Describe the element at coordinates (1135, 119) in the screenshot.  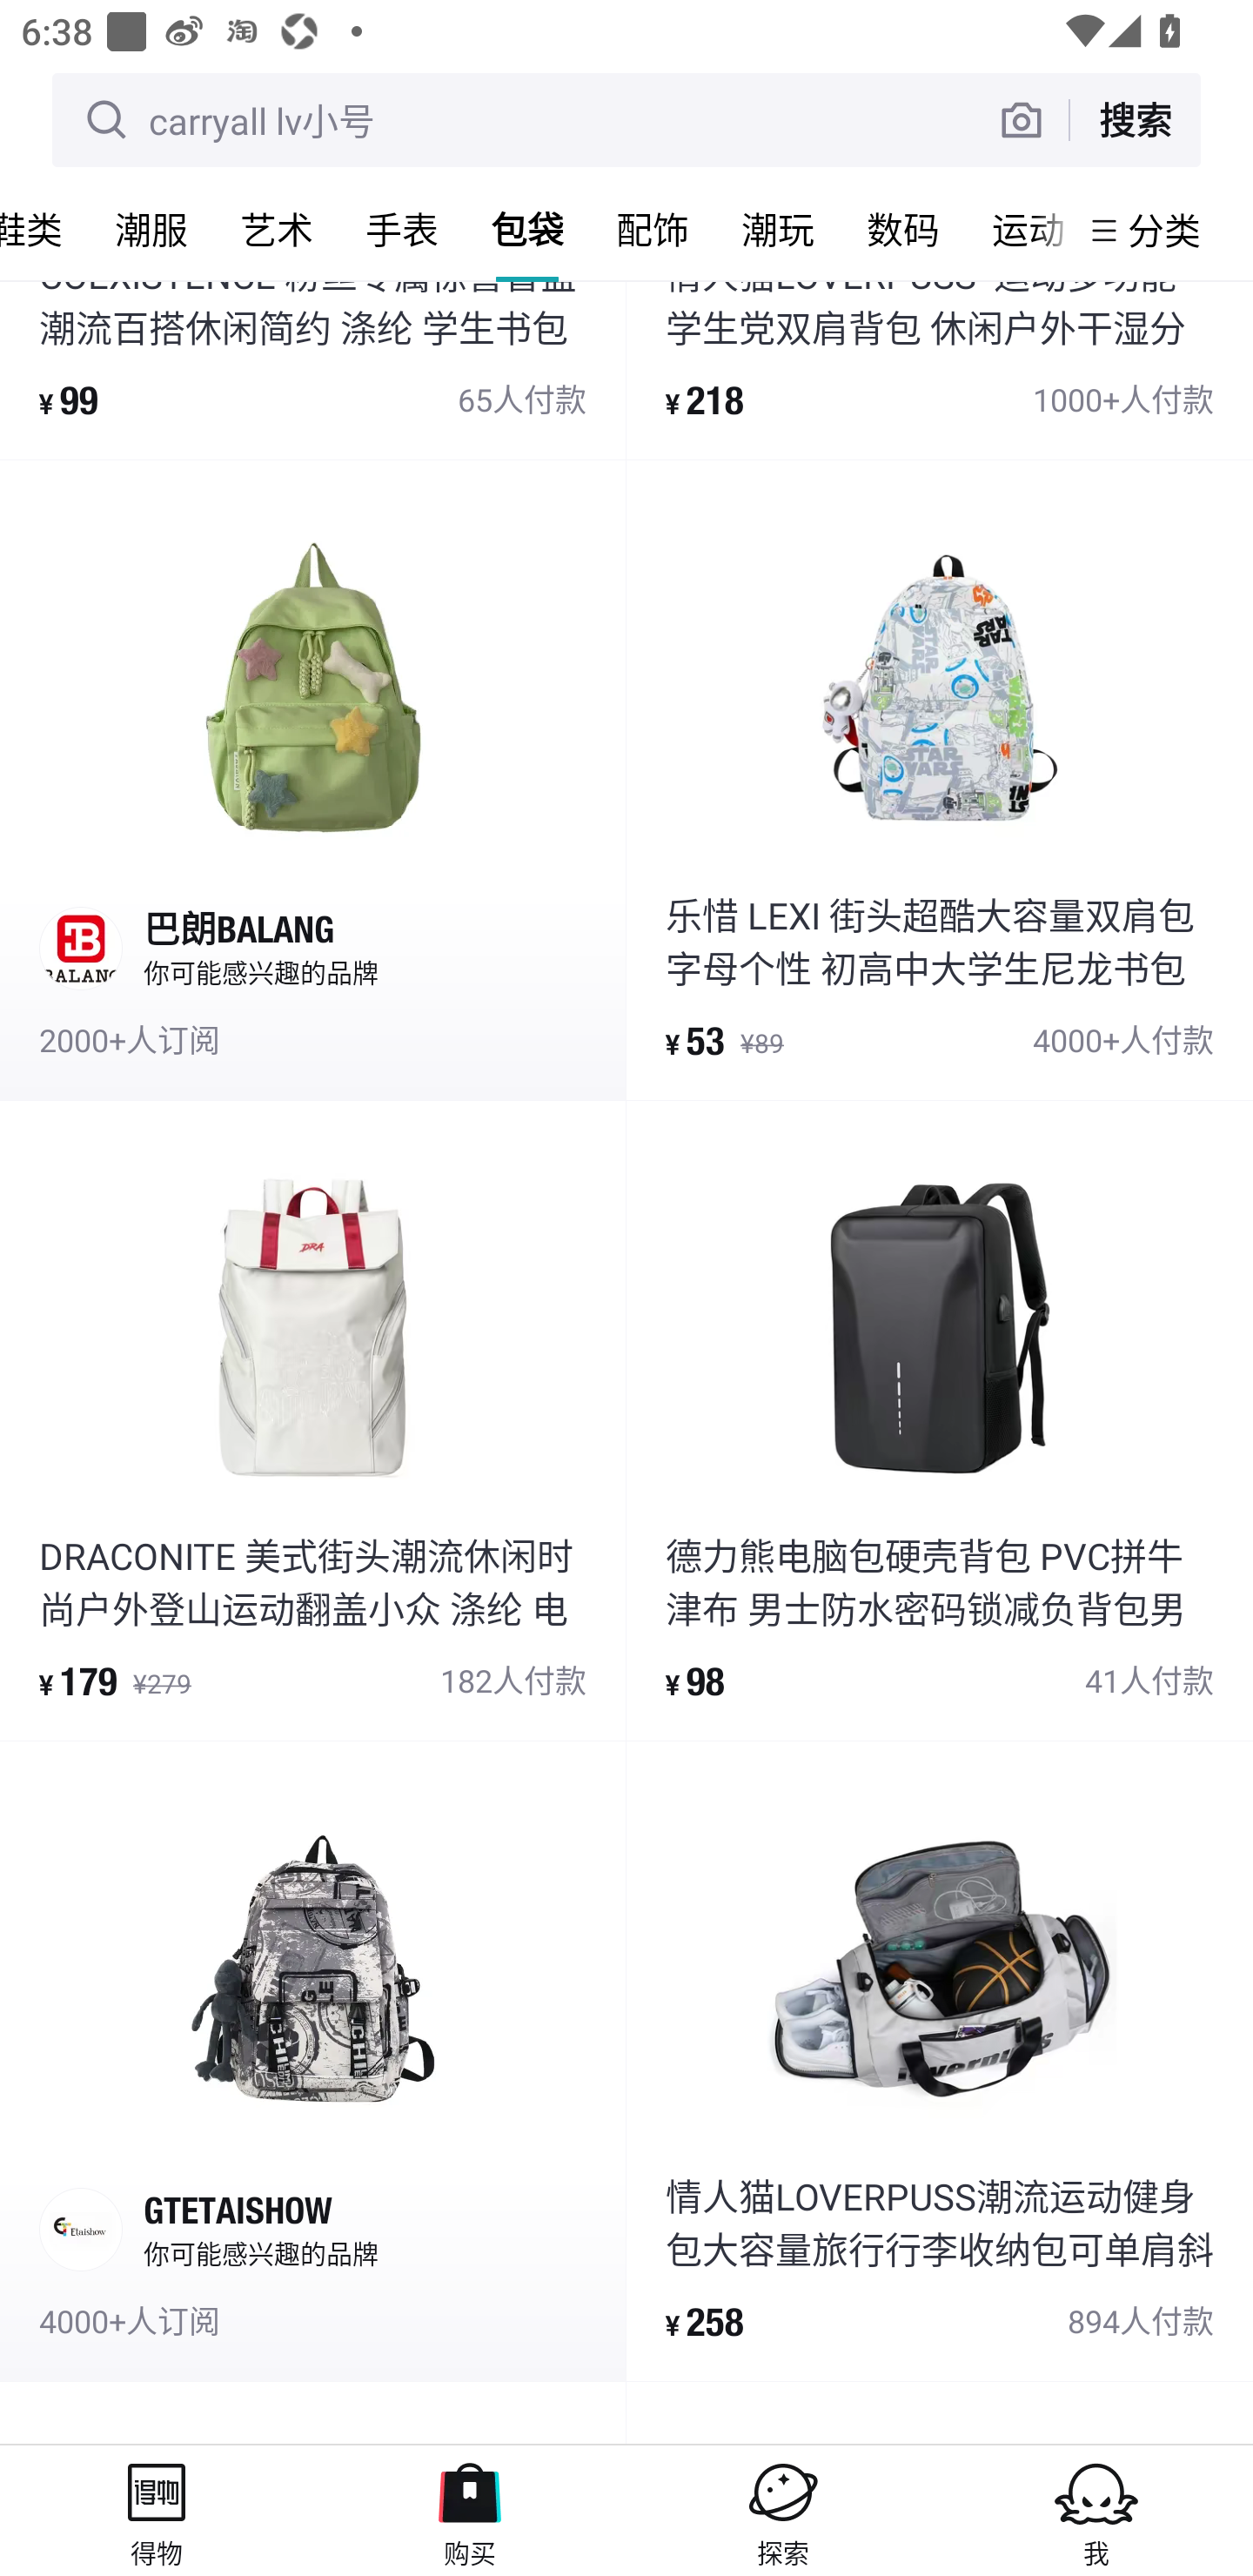
I see `搜索` at that location.